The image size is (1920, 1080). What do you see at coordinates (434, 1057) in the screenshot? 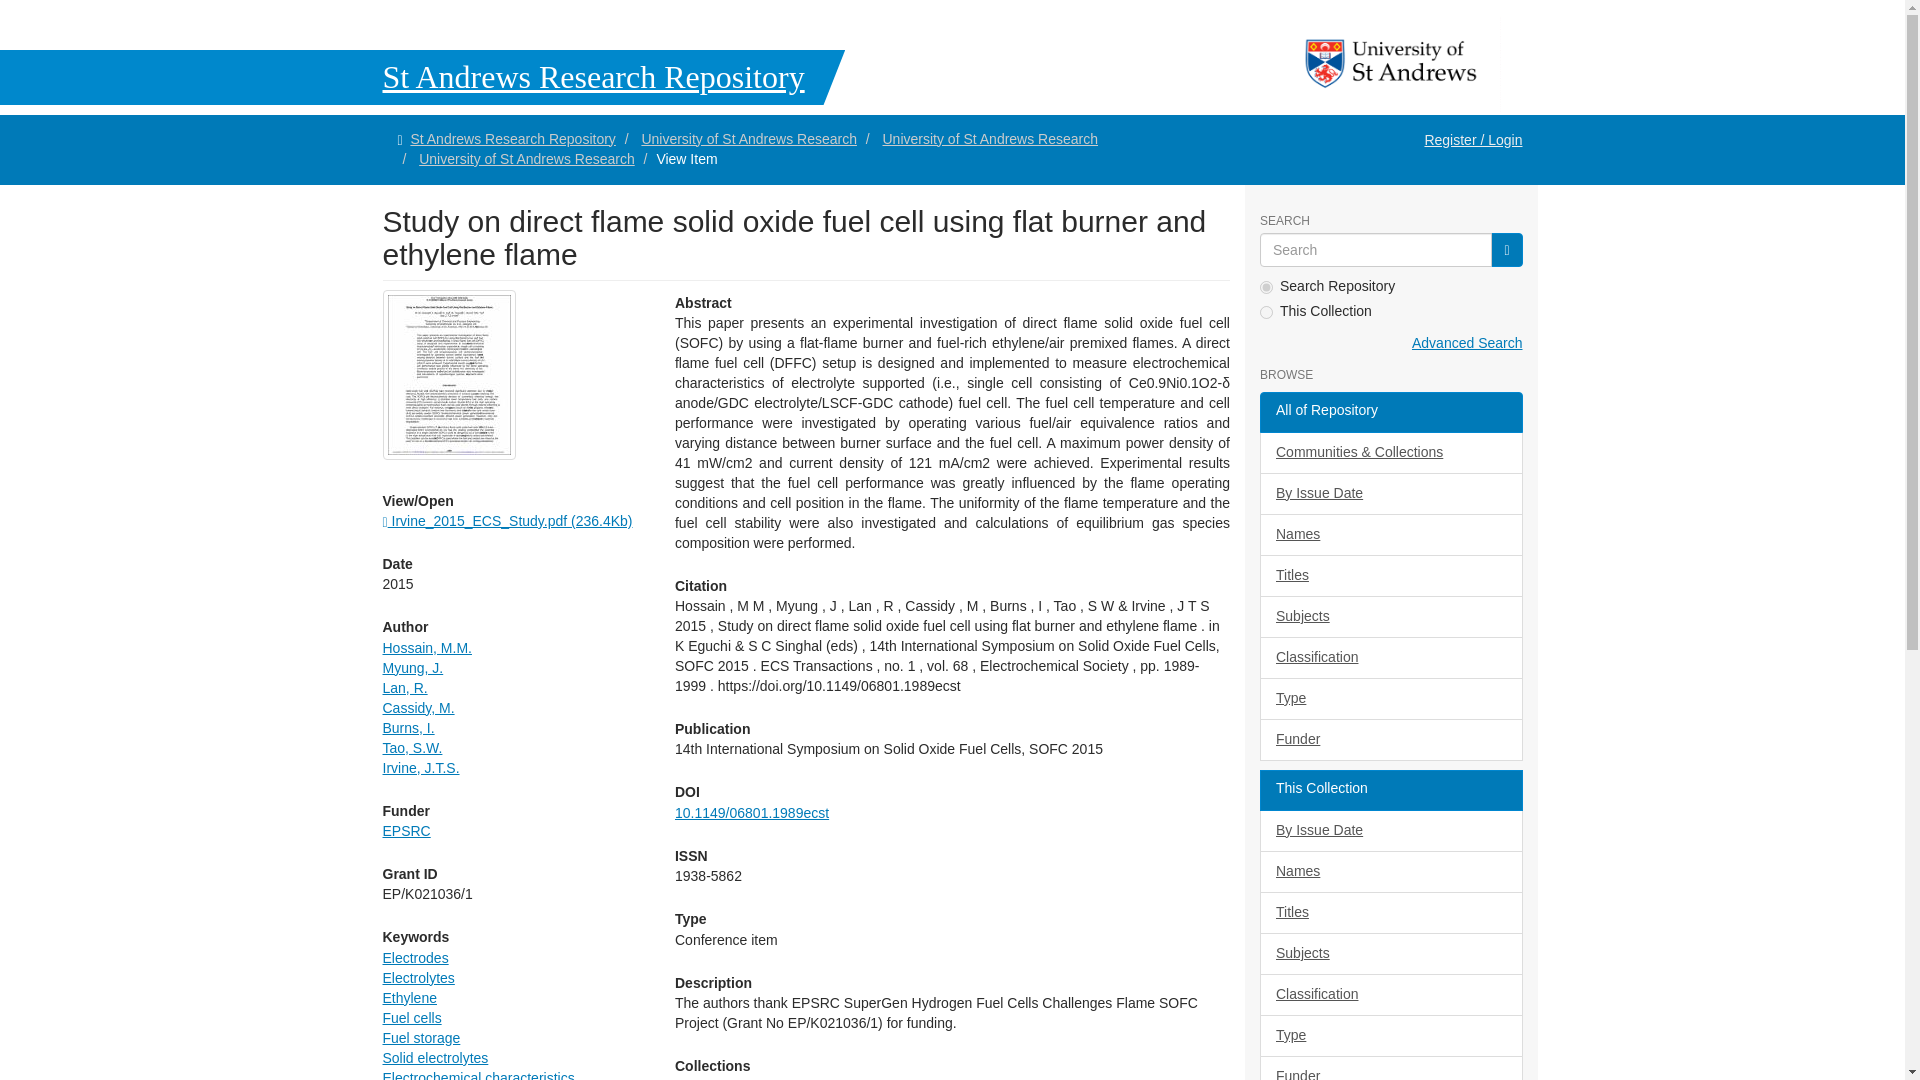
I see `Solid electrolytes` at bounding box center [434, 1057].